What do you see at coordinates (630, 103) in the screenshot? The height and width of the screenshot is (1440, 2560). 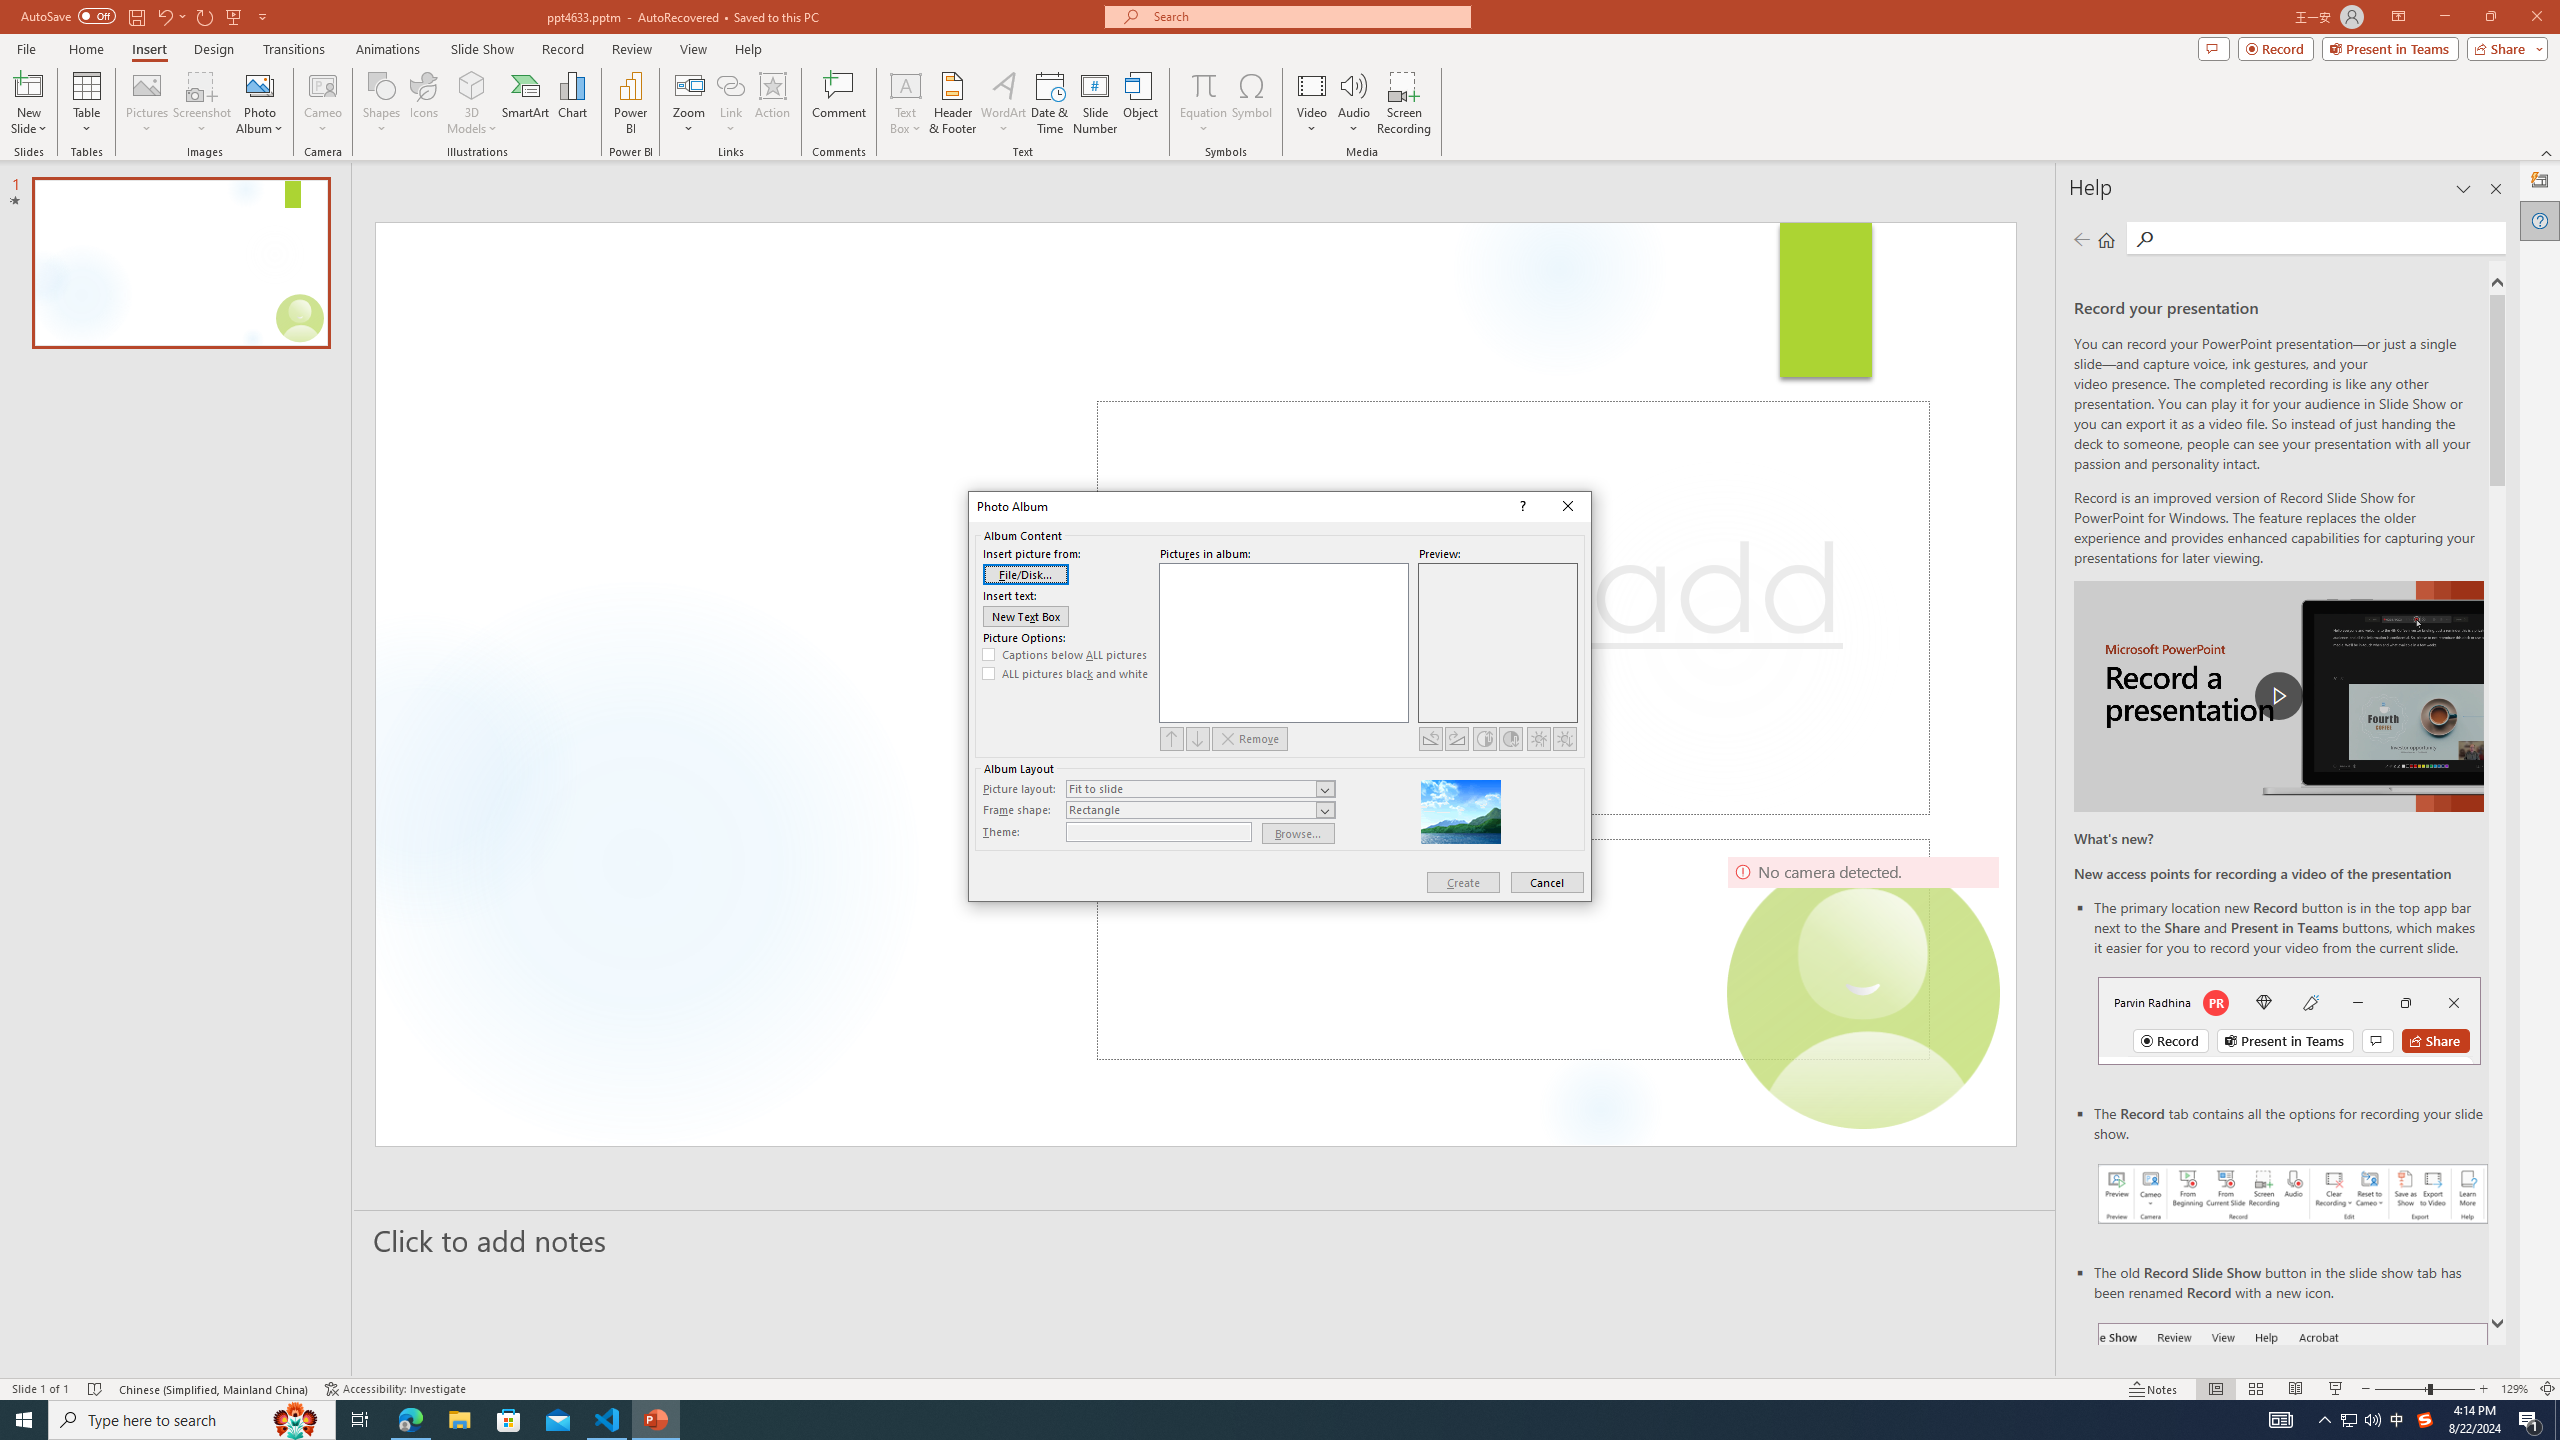 I see `Power BI` at bounding box center [630, 103].